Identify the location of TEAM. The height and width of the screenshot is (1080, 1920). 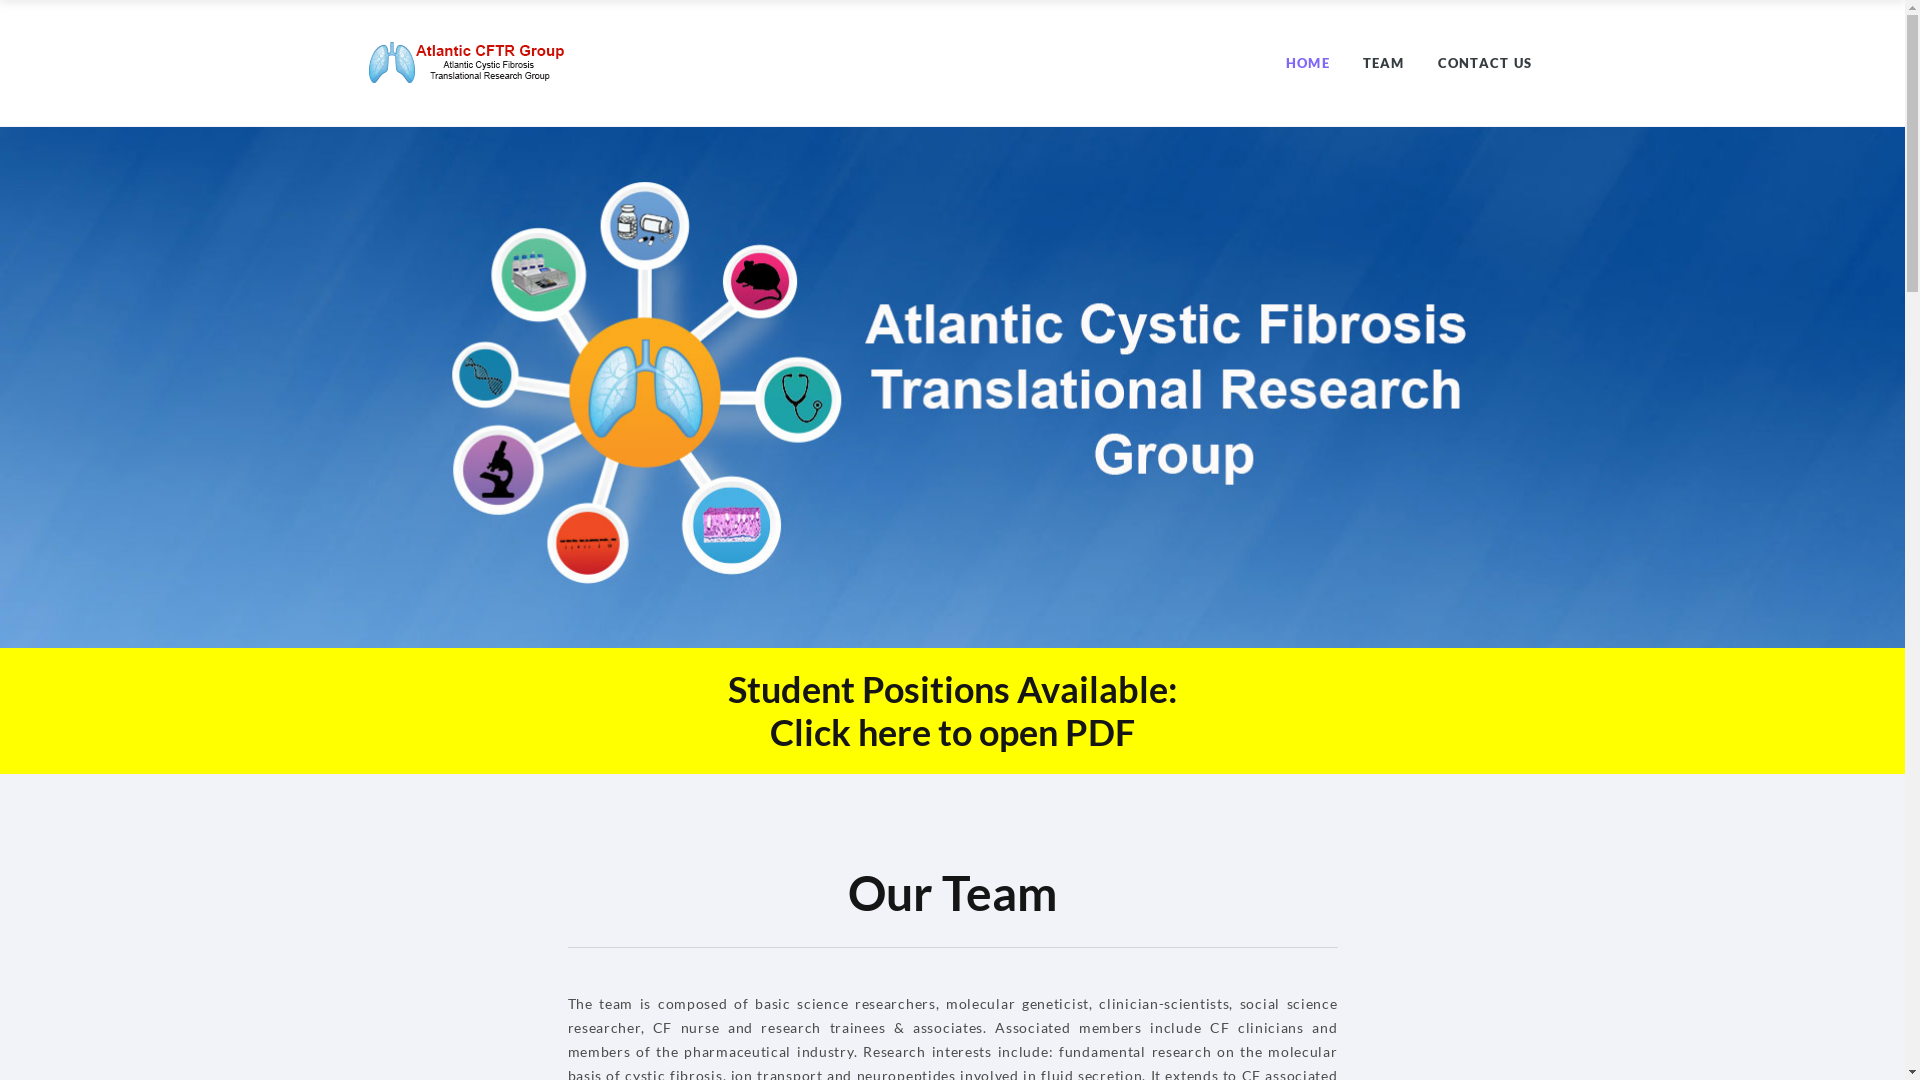
(1384, 63).